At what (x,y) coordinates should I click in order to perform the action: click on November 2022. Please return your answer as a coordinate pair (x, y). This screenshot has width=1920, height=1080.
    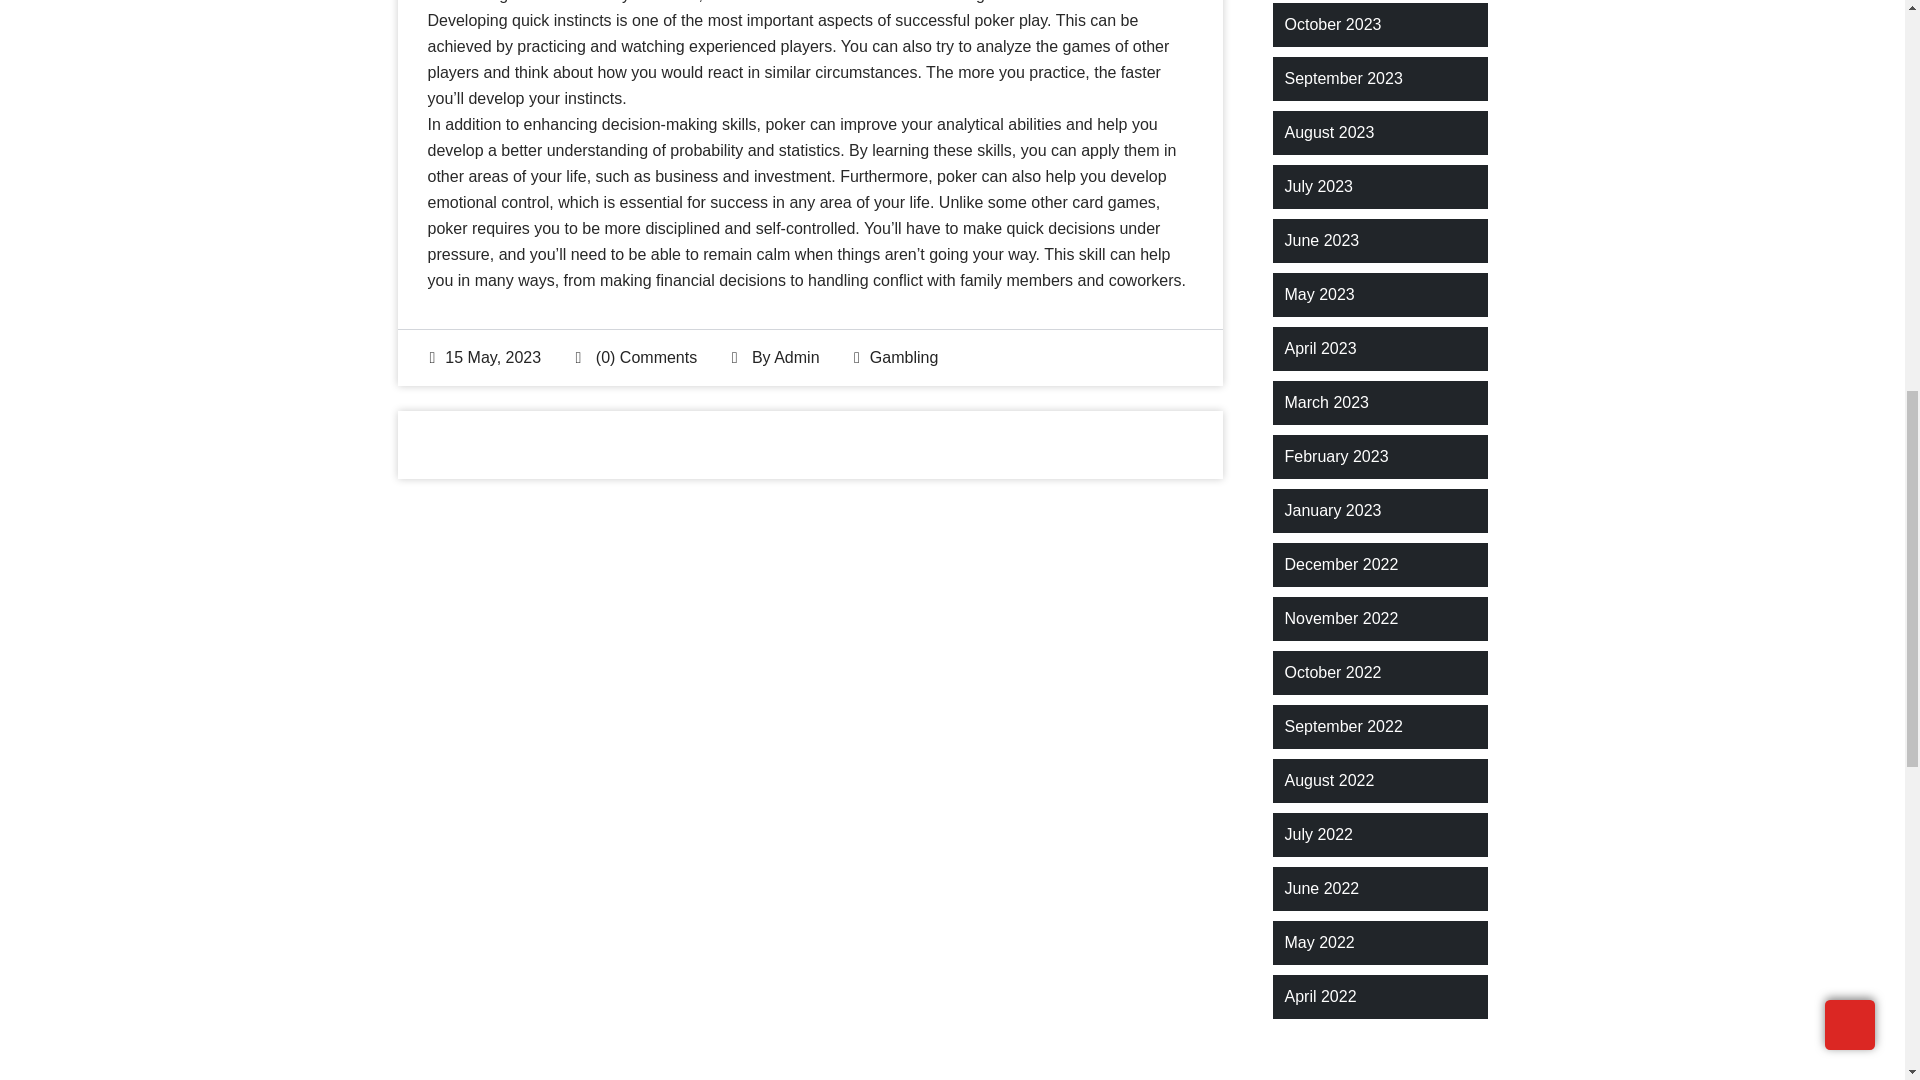
    Looking at the image, I should click on (1340, 618).